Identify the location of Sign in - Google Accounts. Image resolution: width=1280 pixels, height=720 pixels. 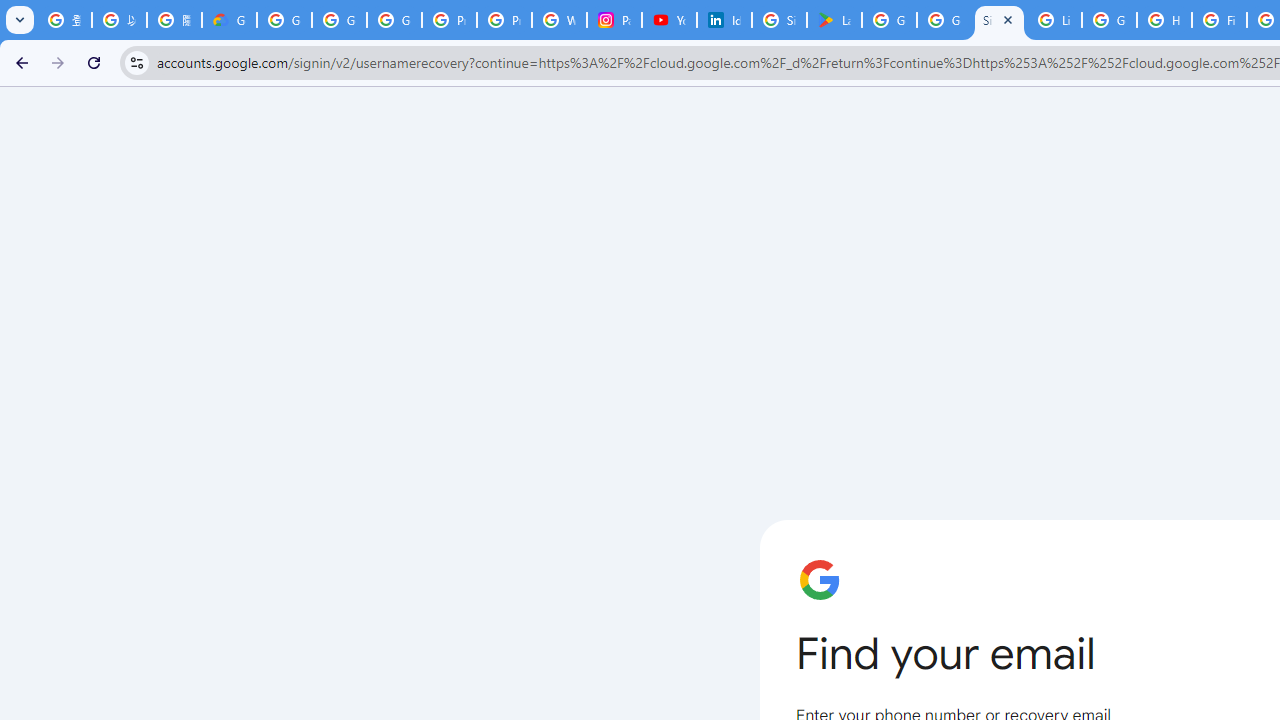
(998, 20).